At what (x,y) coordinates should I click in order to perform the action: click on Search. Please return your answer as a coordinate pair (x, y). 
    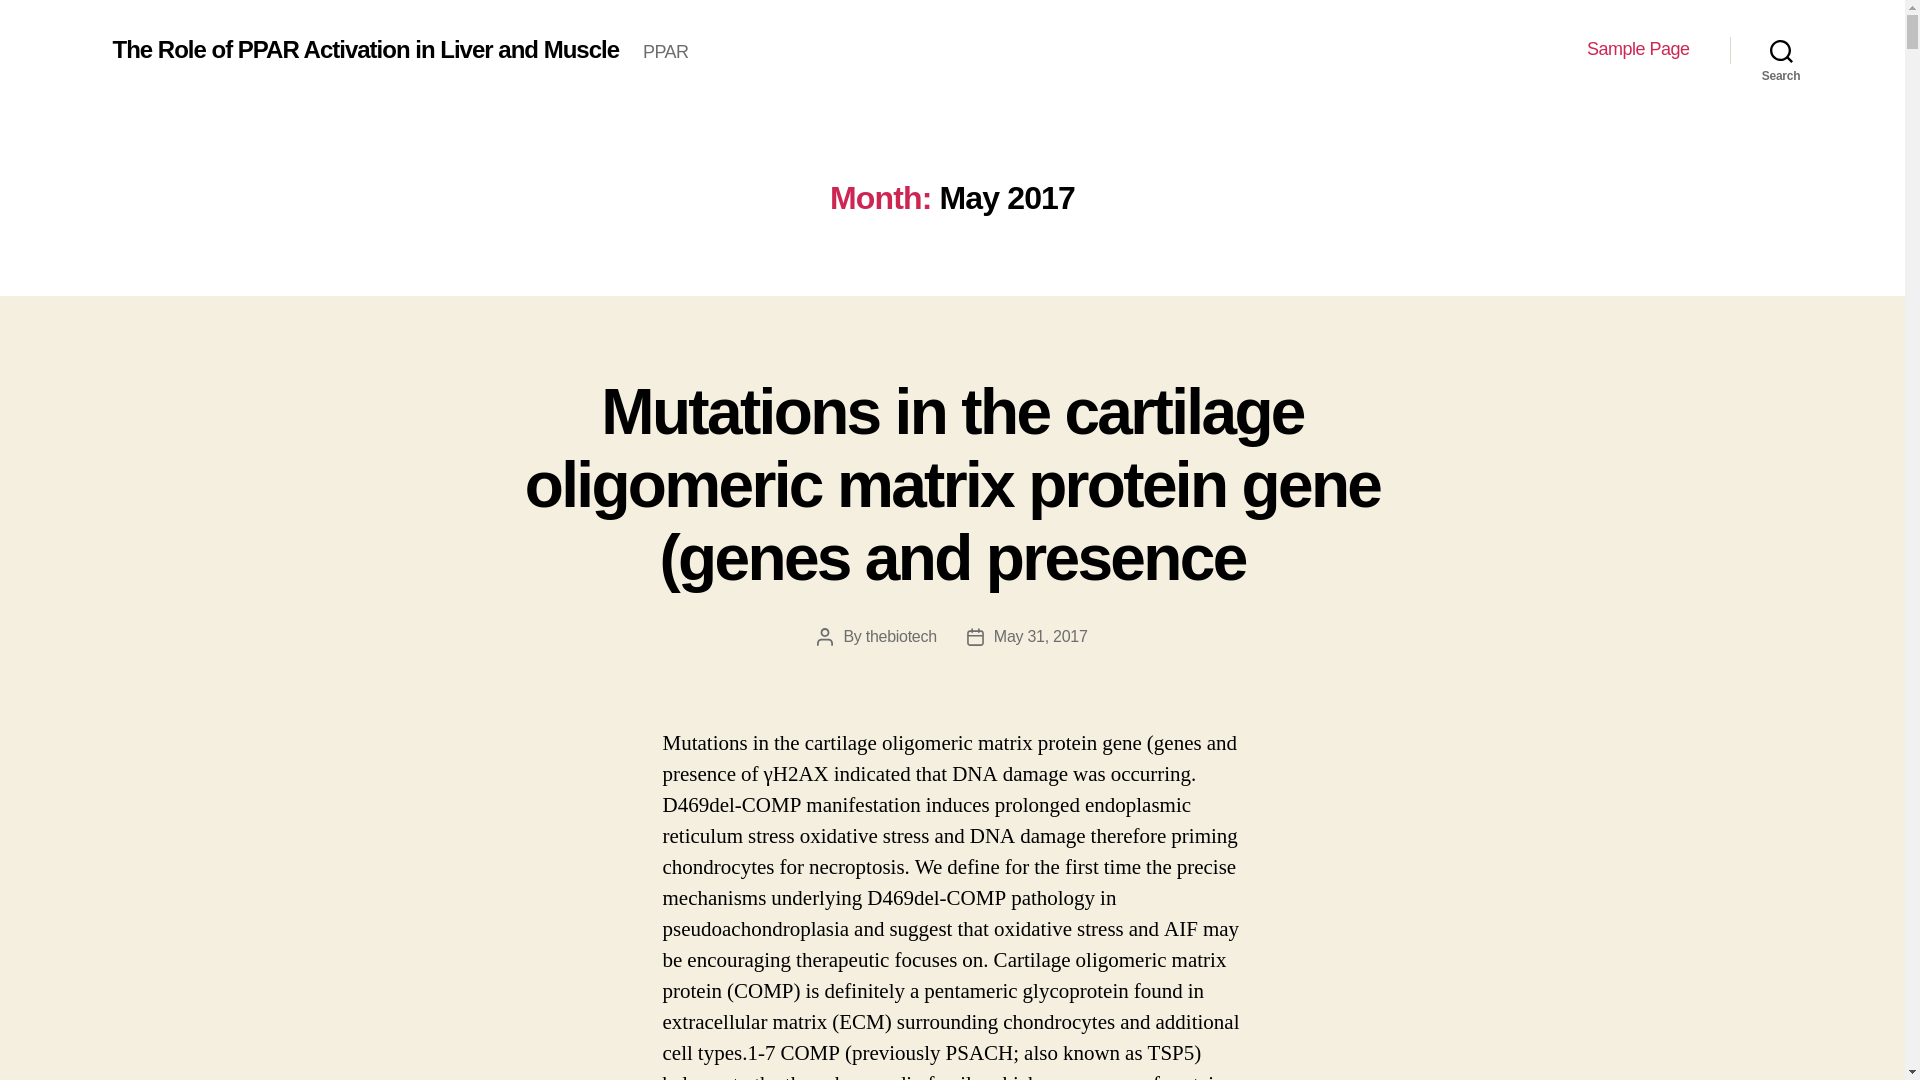
    Looking at the image, I should click on (1781, 50).